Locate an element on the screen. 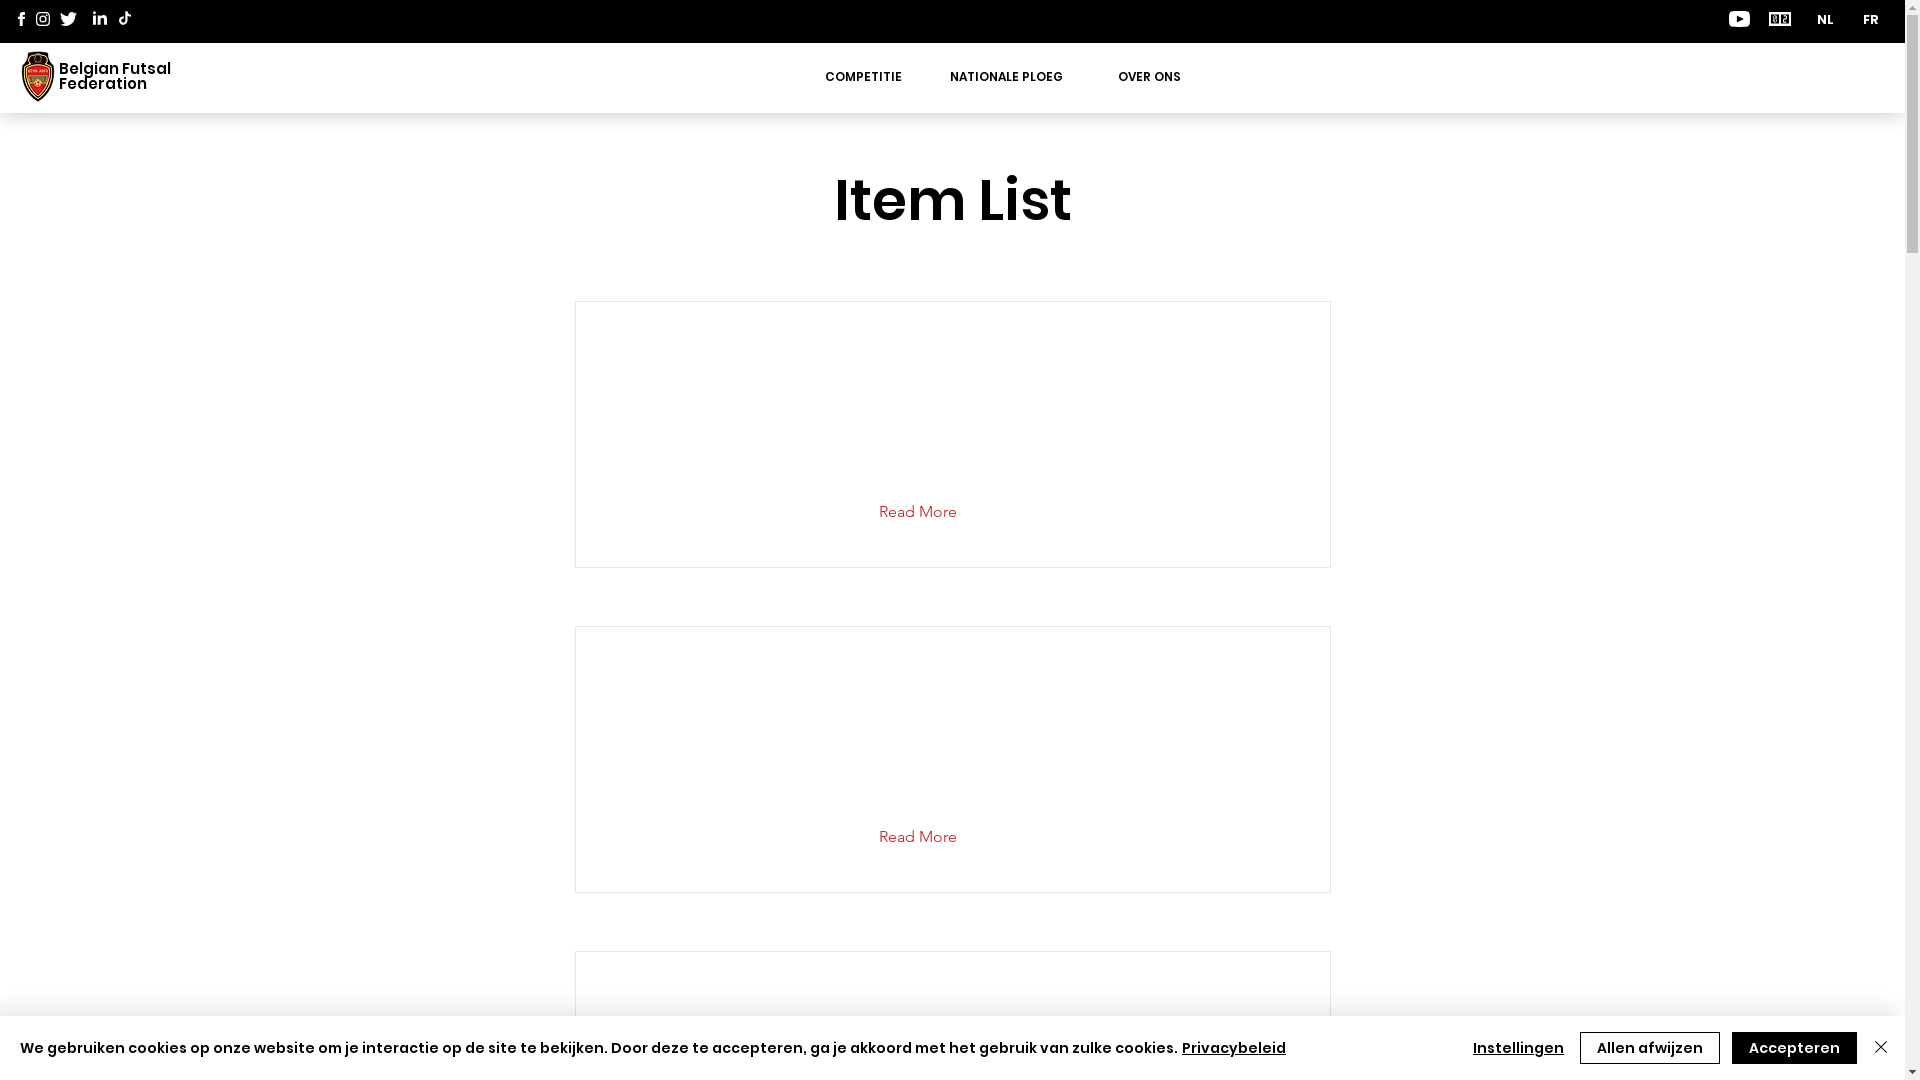 The height and width of the screenshot is (1080, 1920). NL is located at coordinates (1826, 20).